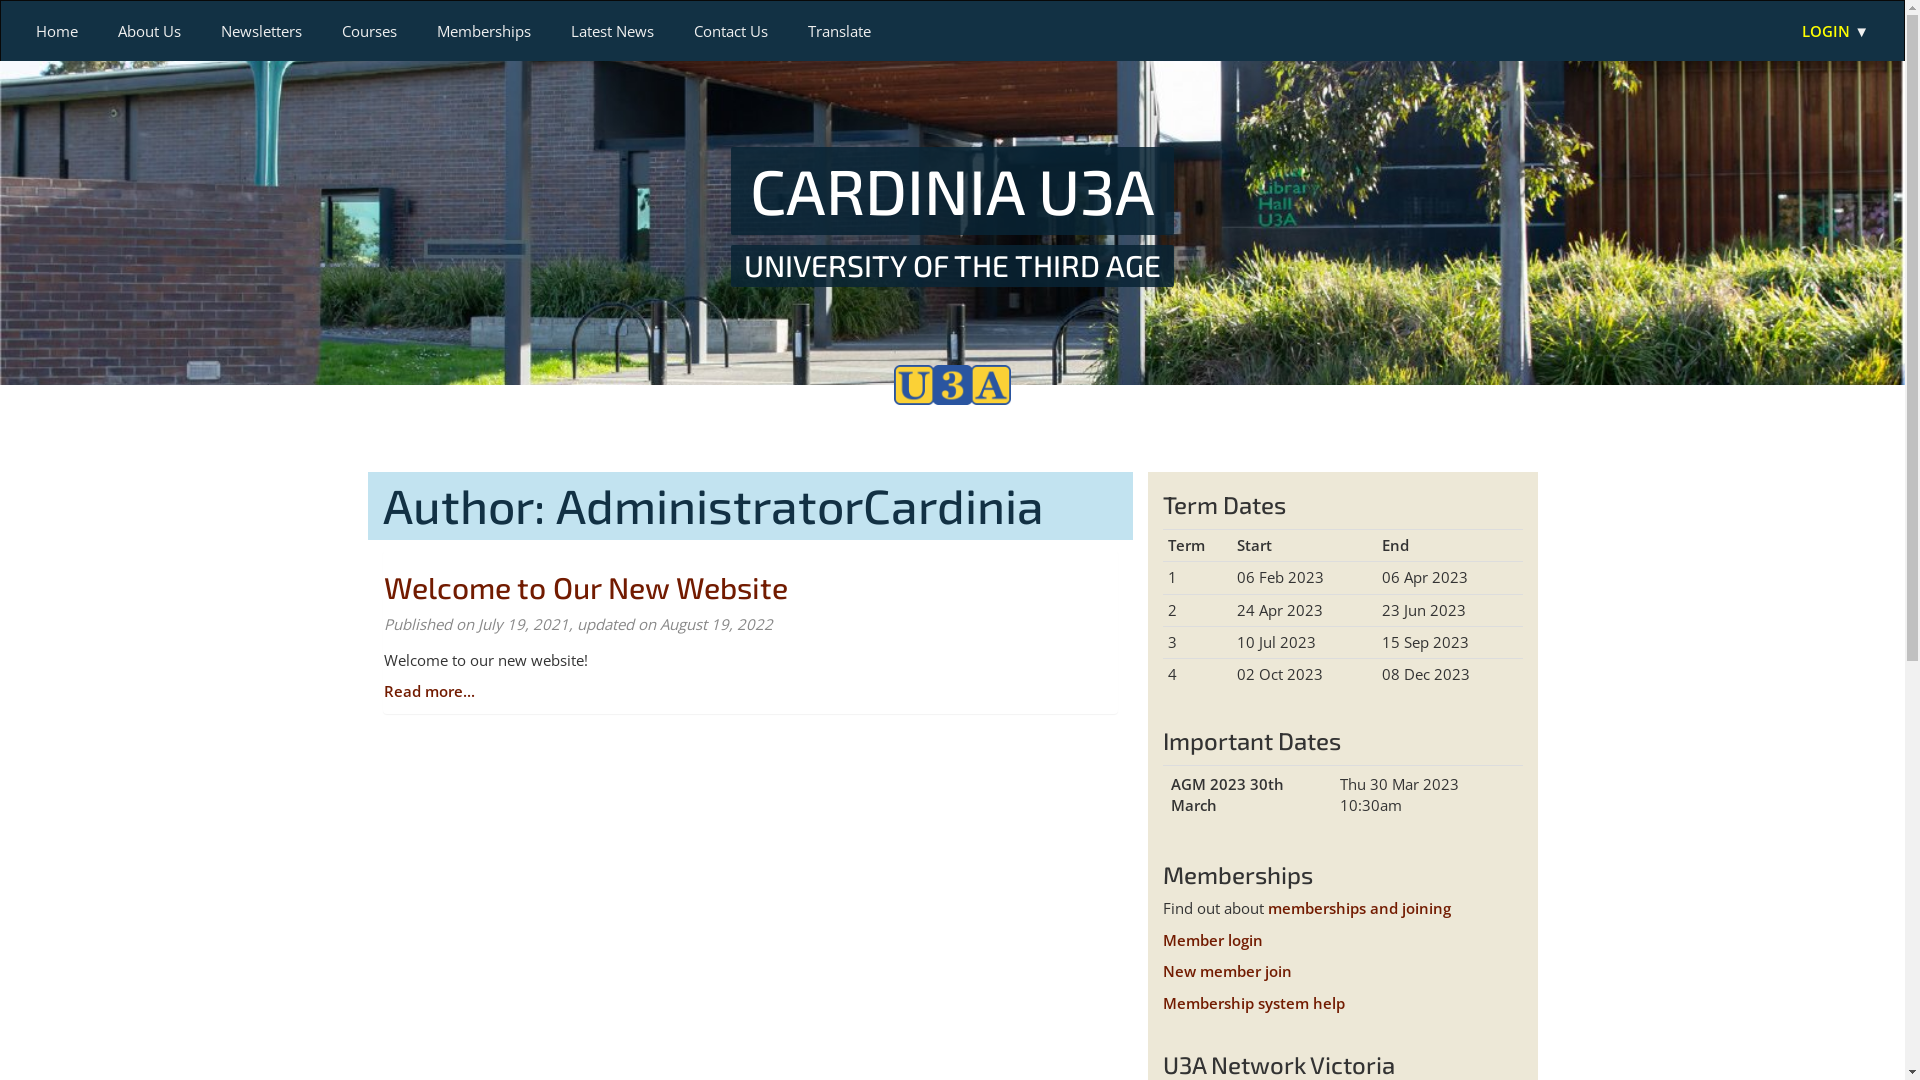  What do you see at coordinates (430, 691) in the screenshot?
I see `Read more...` at bounding box center [430, 691].